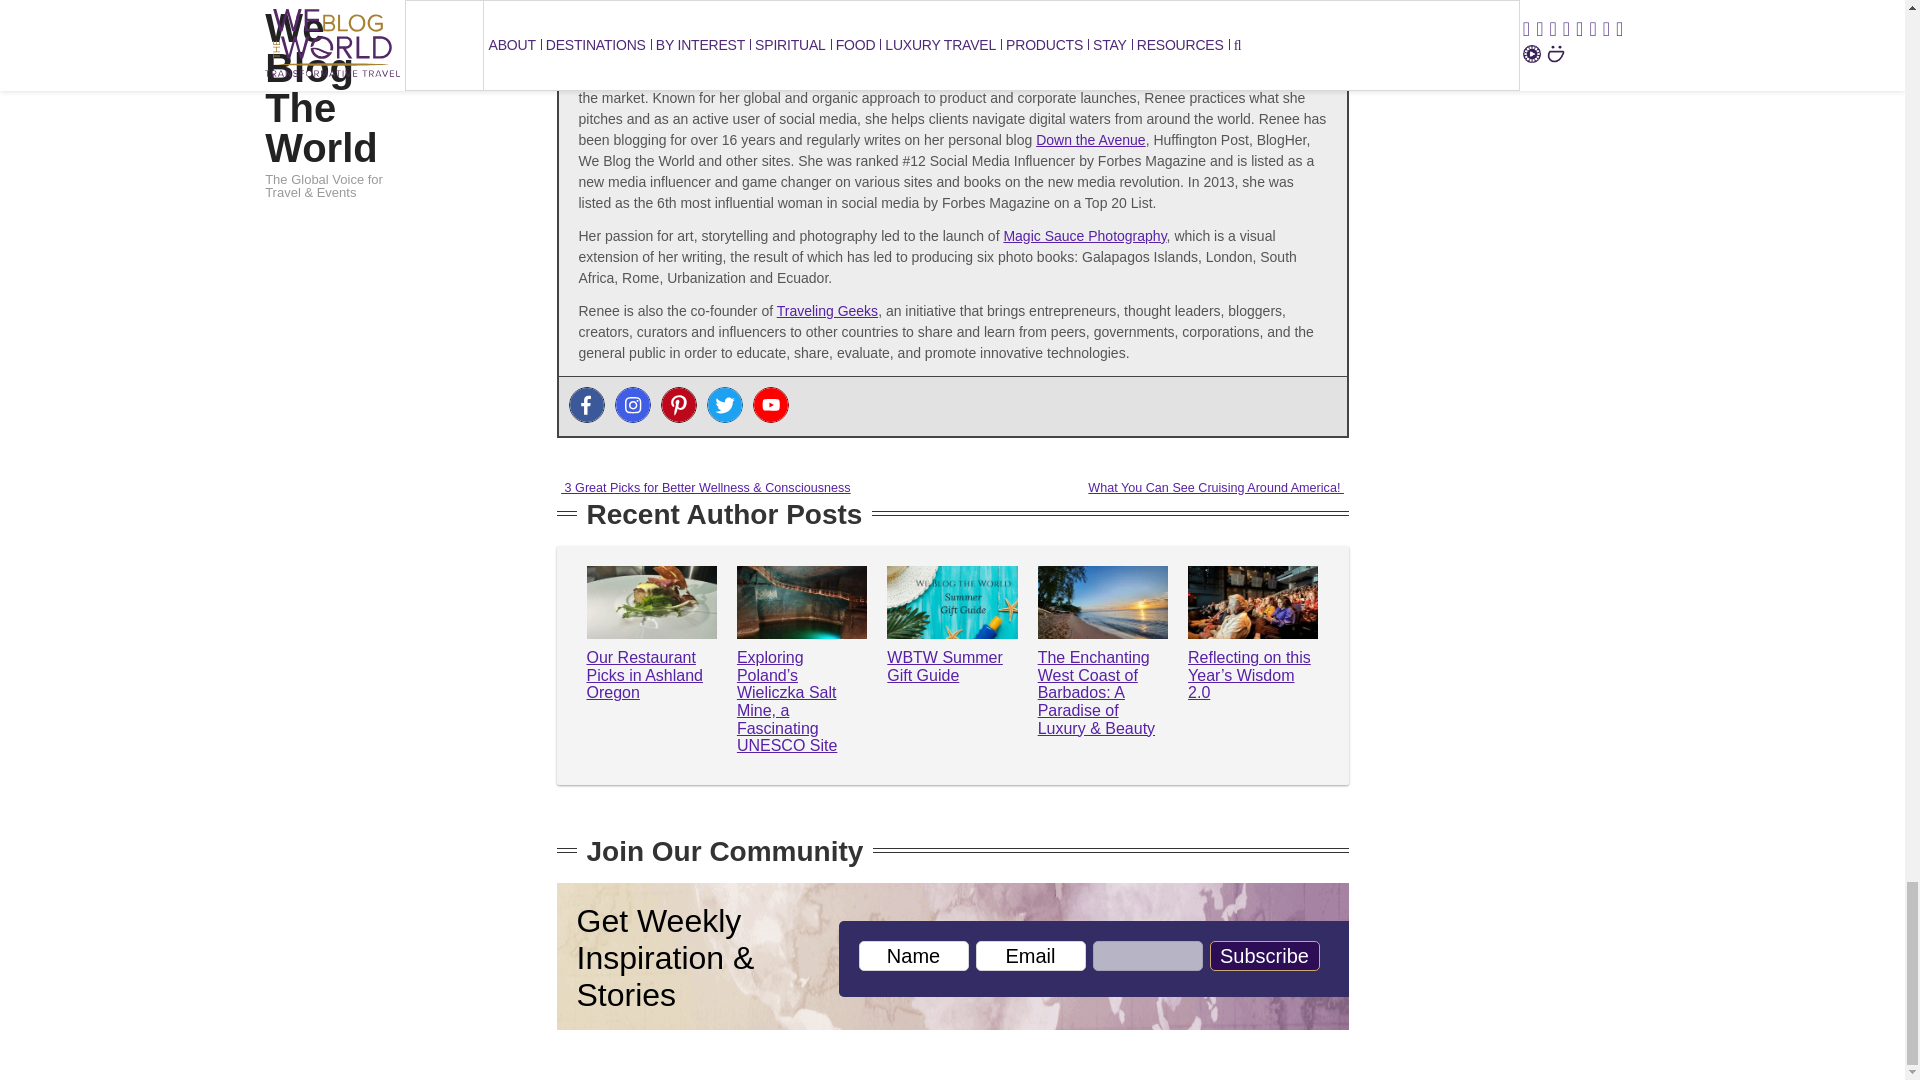  What do you see at coordinates (586, 404) in the screenshot?
I see `Facebook` at bounding box center [586, 404].